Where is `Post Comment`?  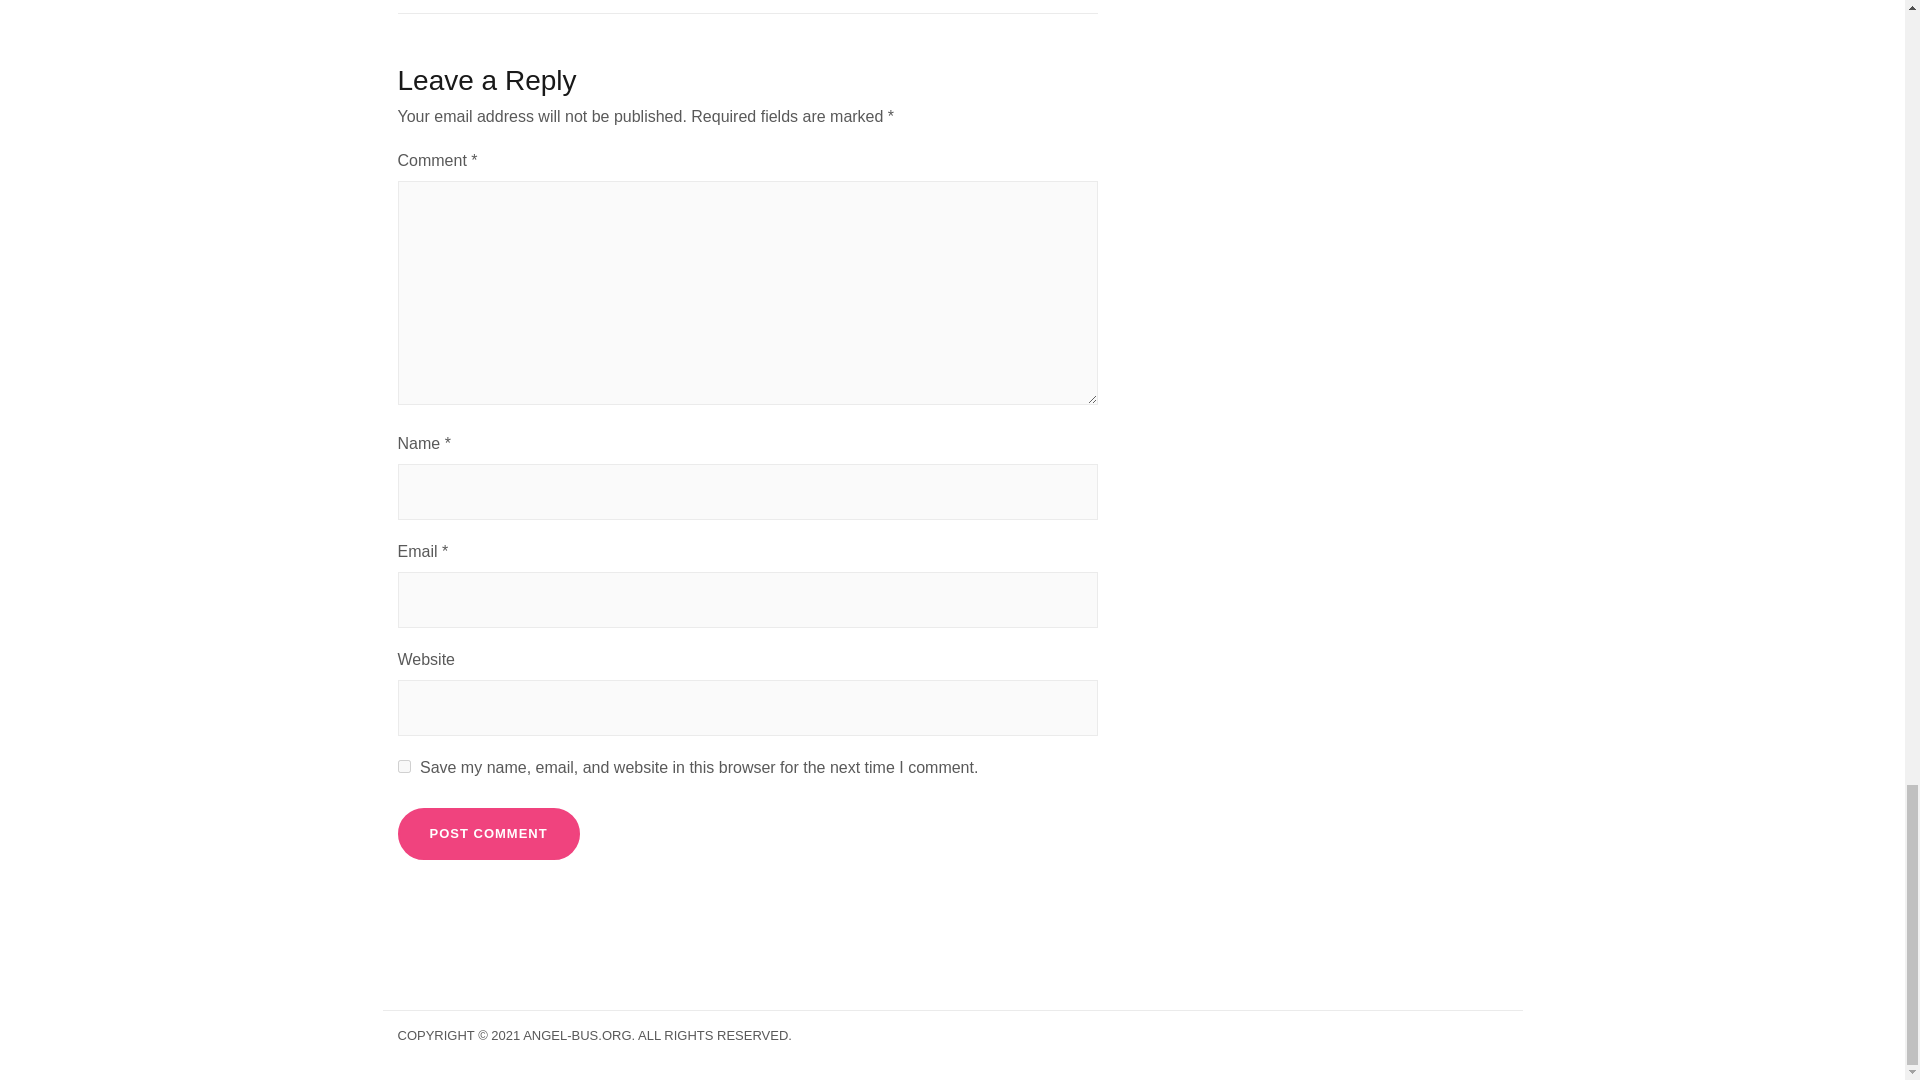 Post Comment is located at coordinates (488, 833).